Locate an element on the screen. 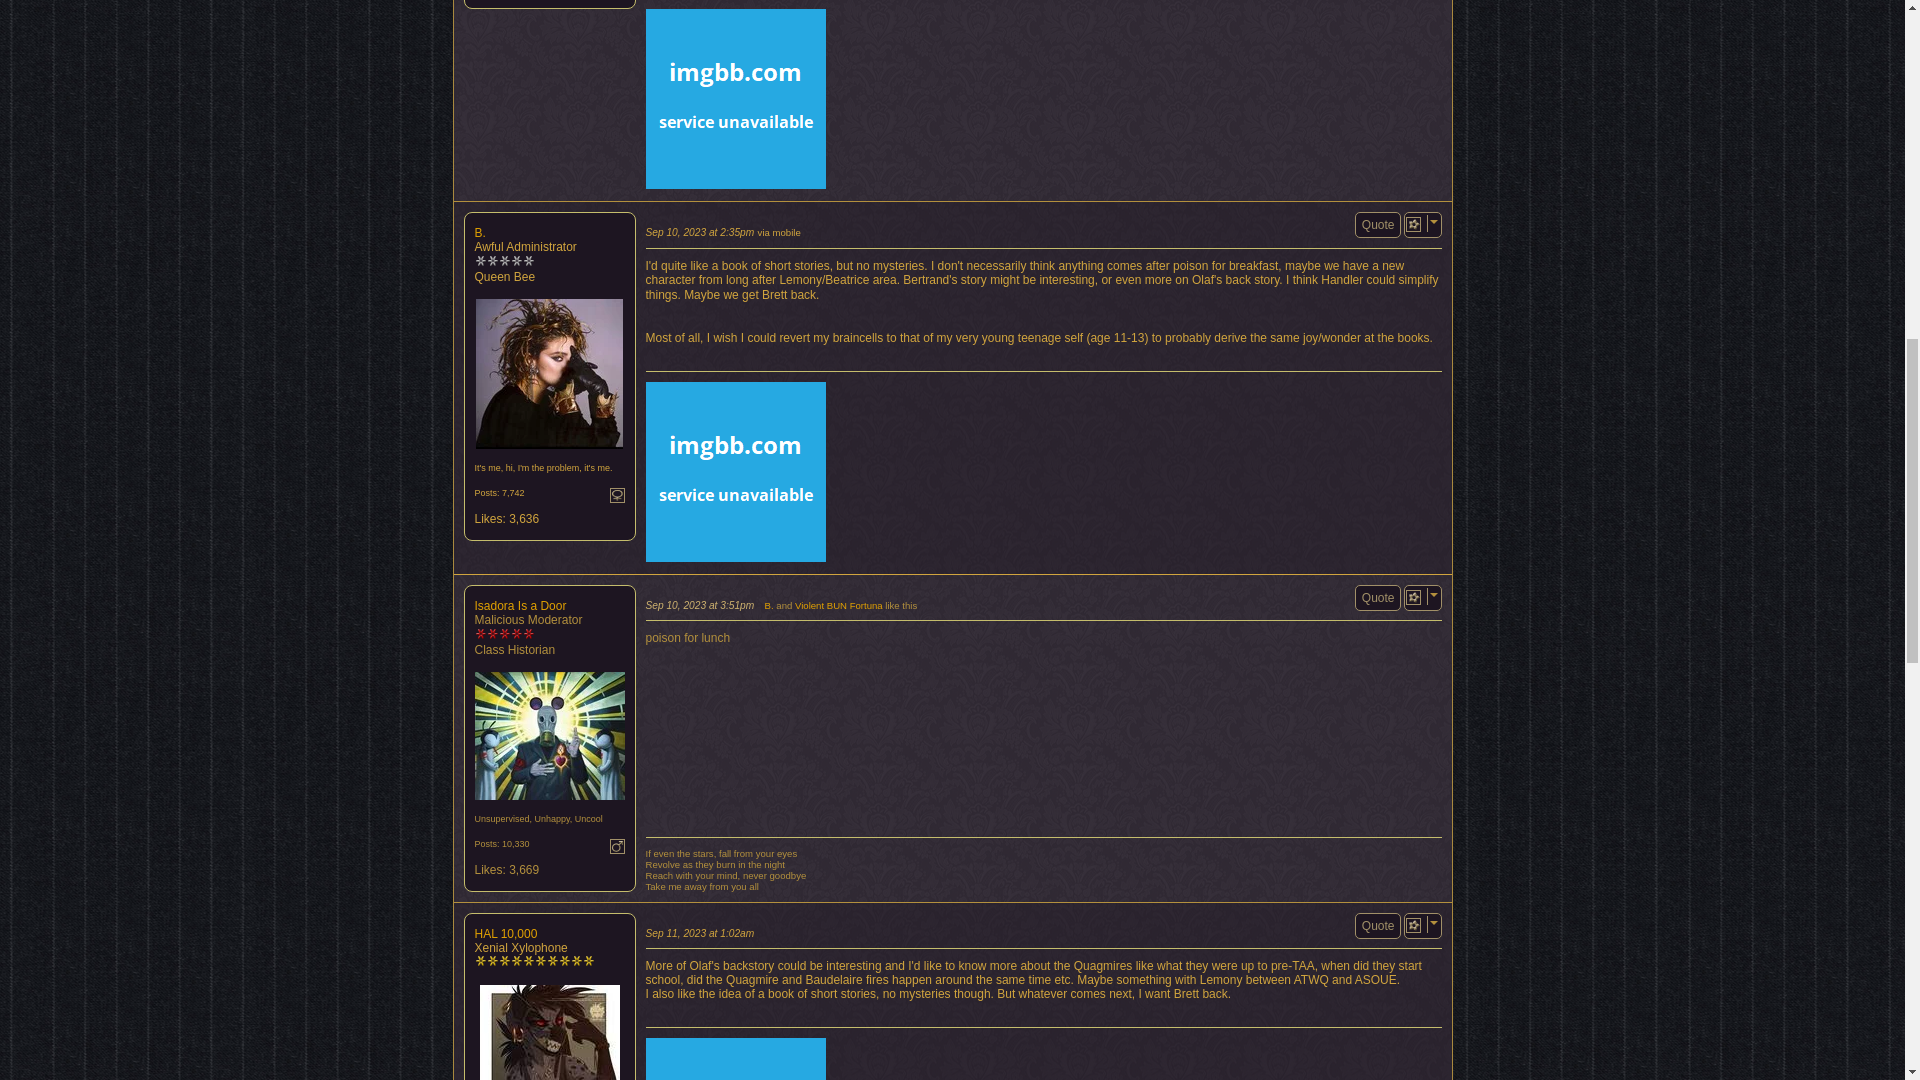 This screenshot has height=1080, width=1920. Male is located at coordinates (618, 846).